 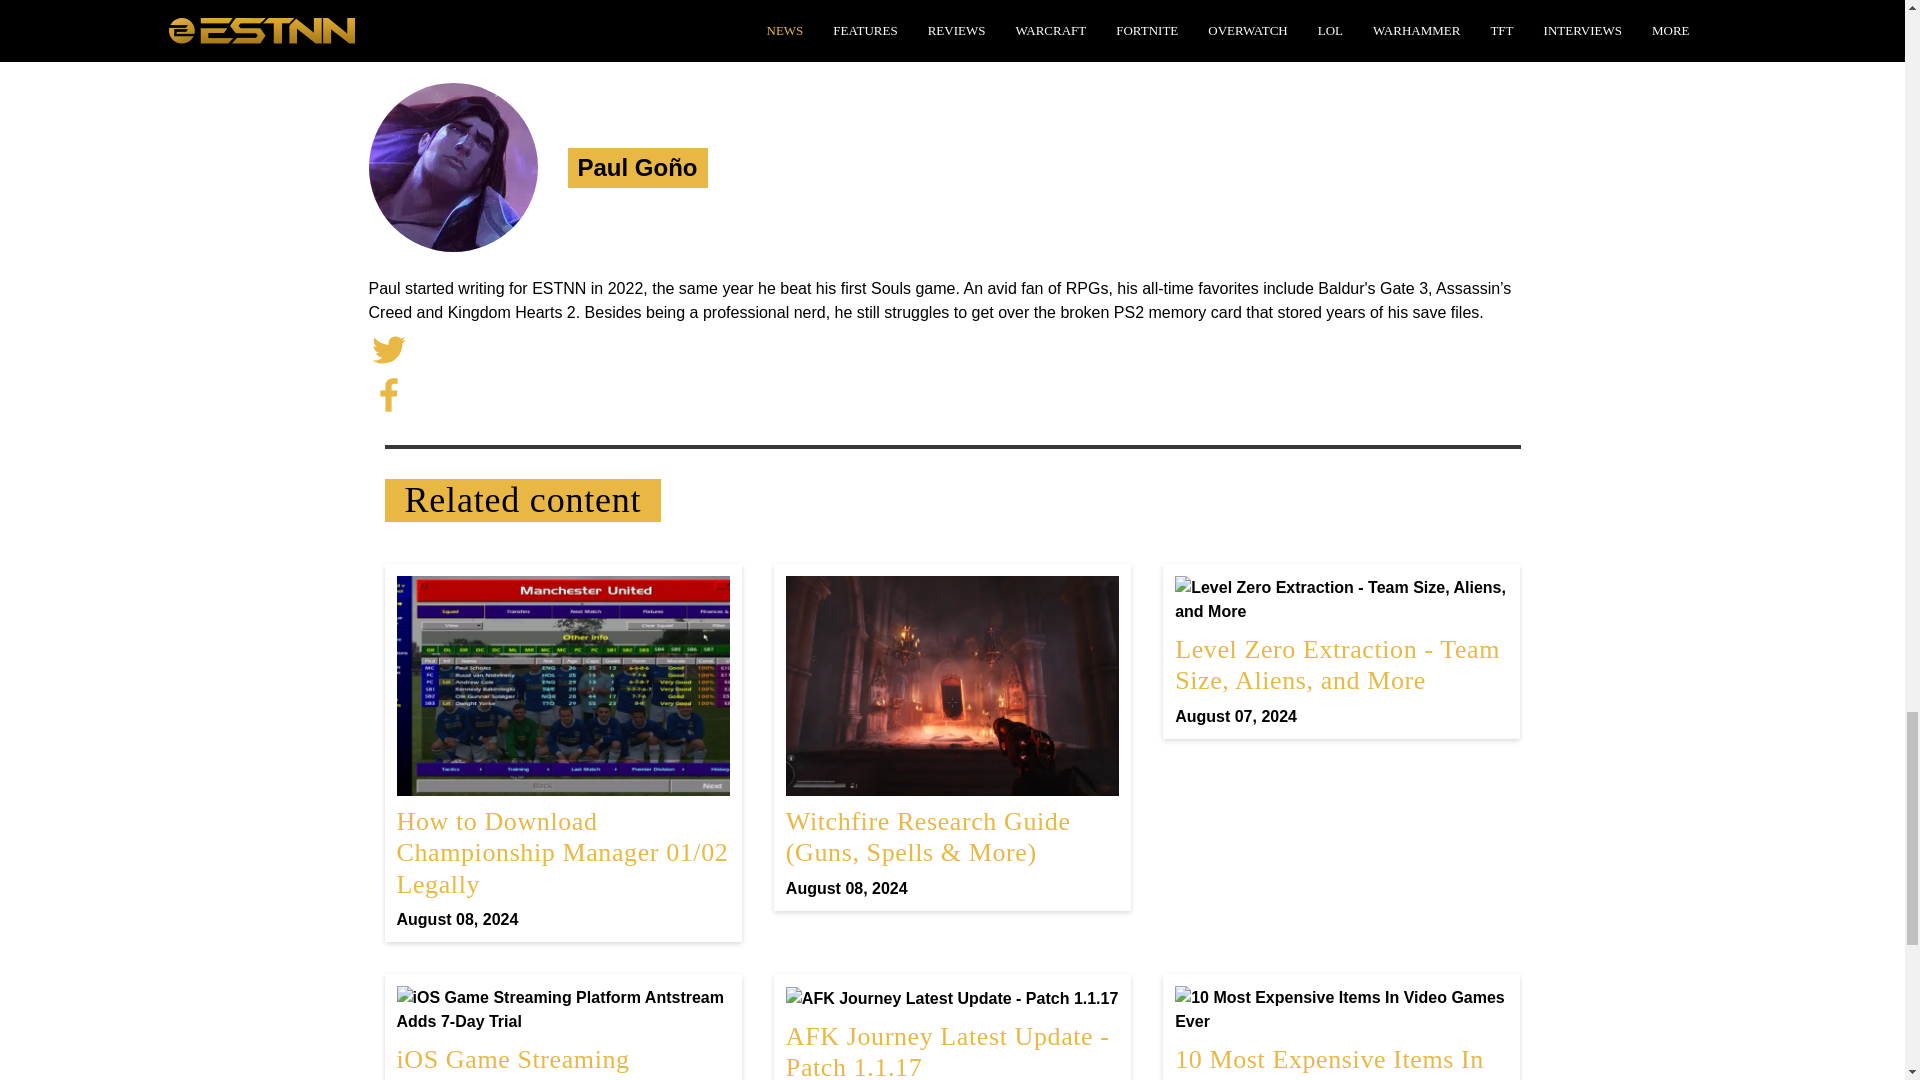 I want to click on iOS Game Streaming Platform Antstream Adds 7-Day Trial, so click(x=562, y=1033).